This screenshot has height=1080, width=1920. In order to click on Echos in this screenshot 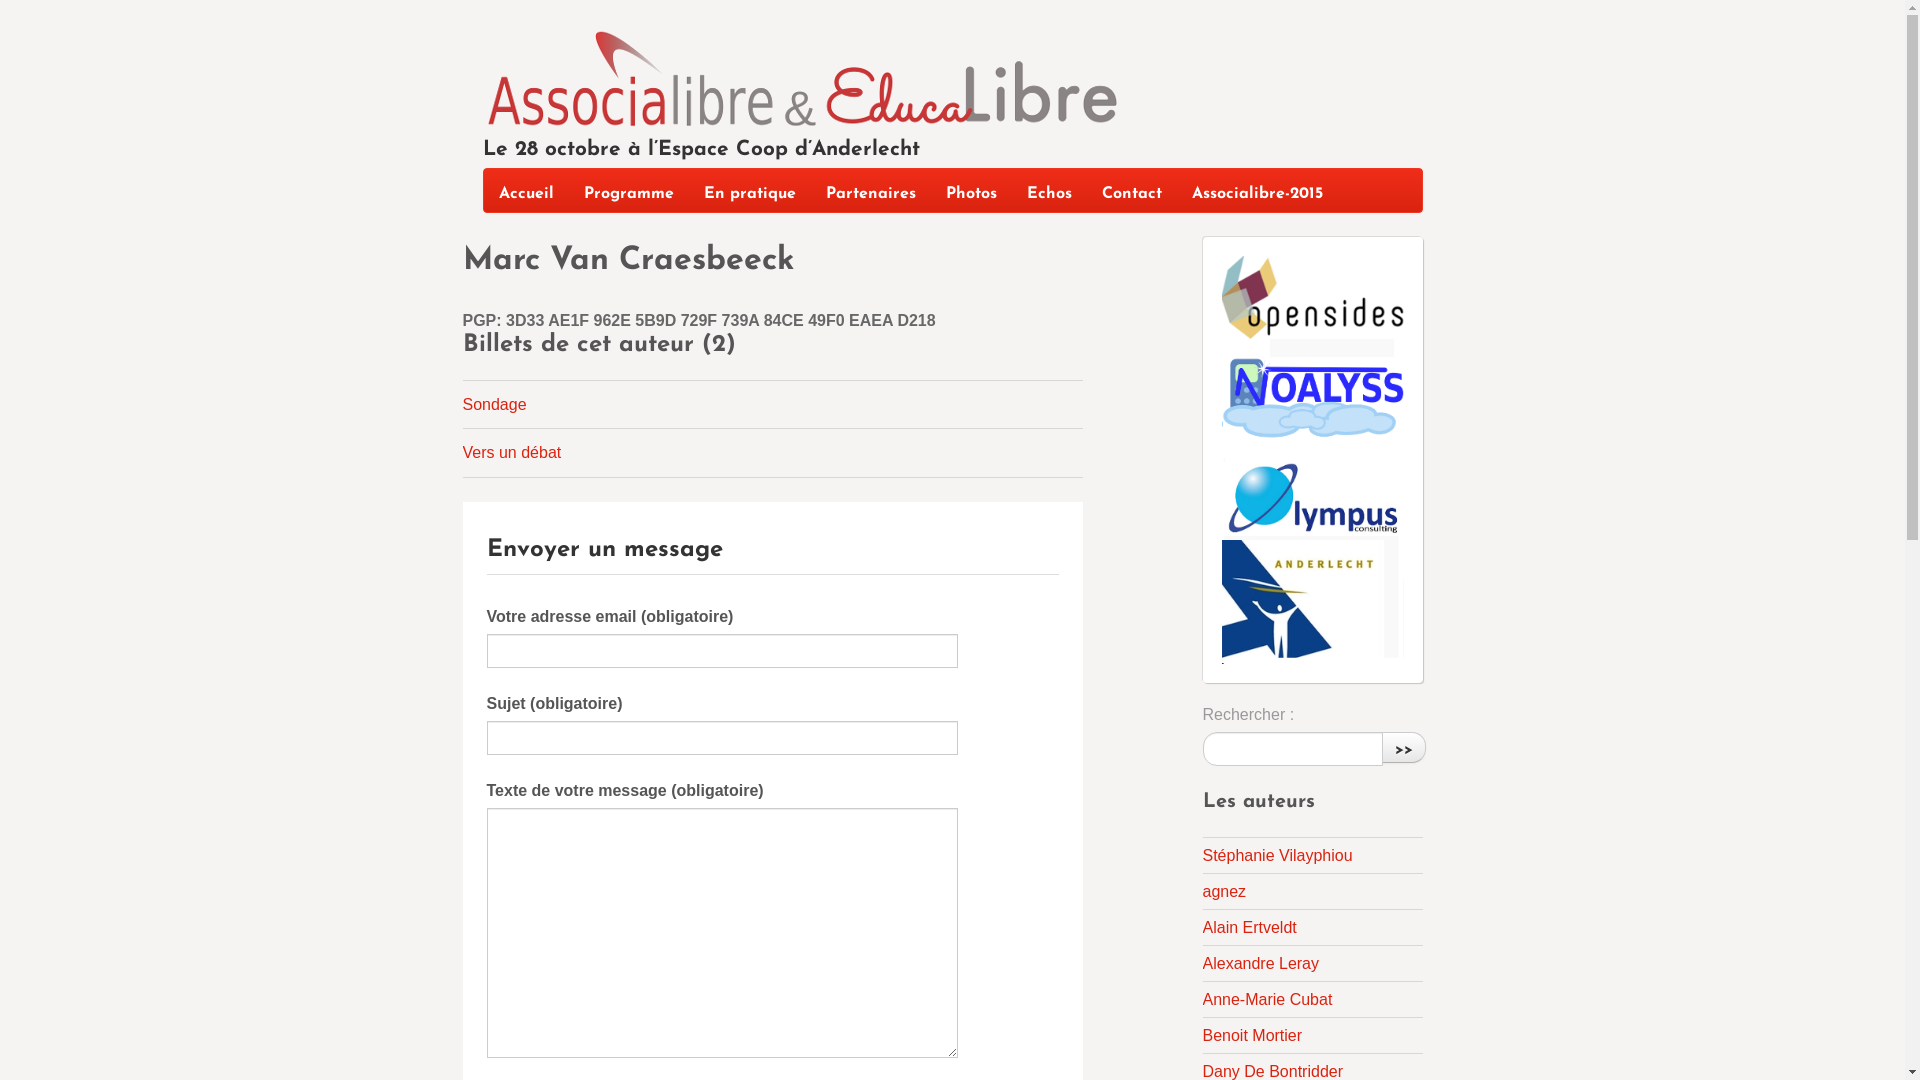, I will do `click(1050, 190)`.